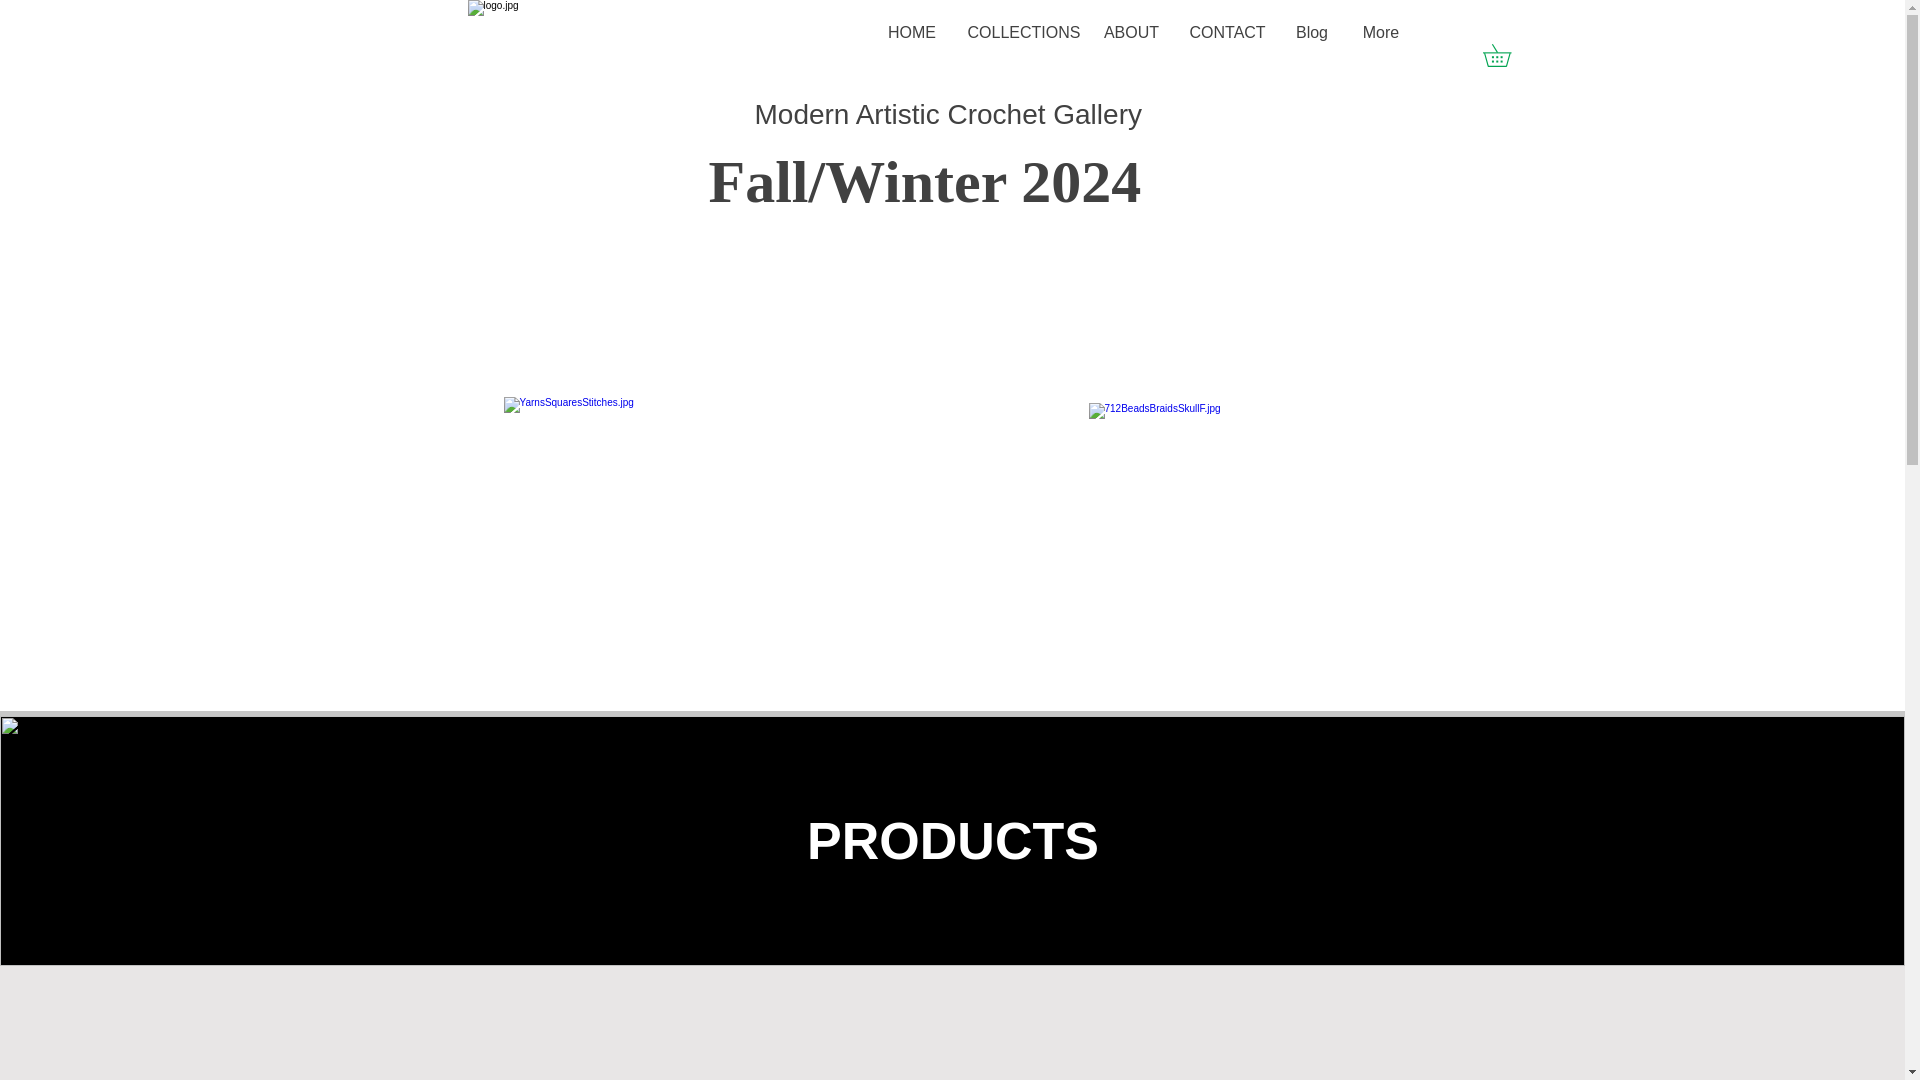 The image size is (1920, 1080). What do you see at coordinates (1226, 32) in the screenshot?
I see `CONTACT` at bounding box center [1226, 32].